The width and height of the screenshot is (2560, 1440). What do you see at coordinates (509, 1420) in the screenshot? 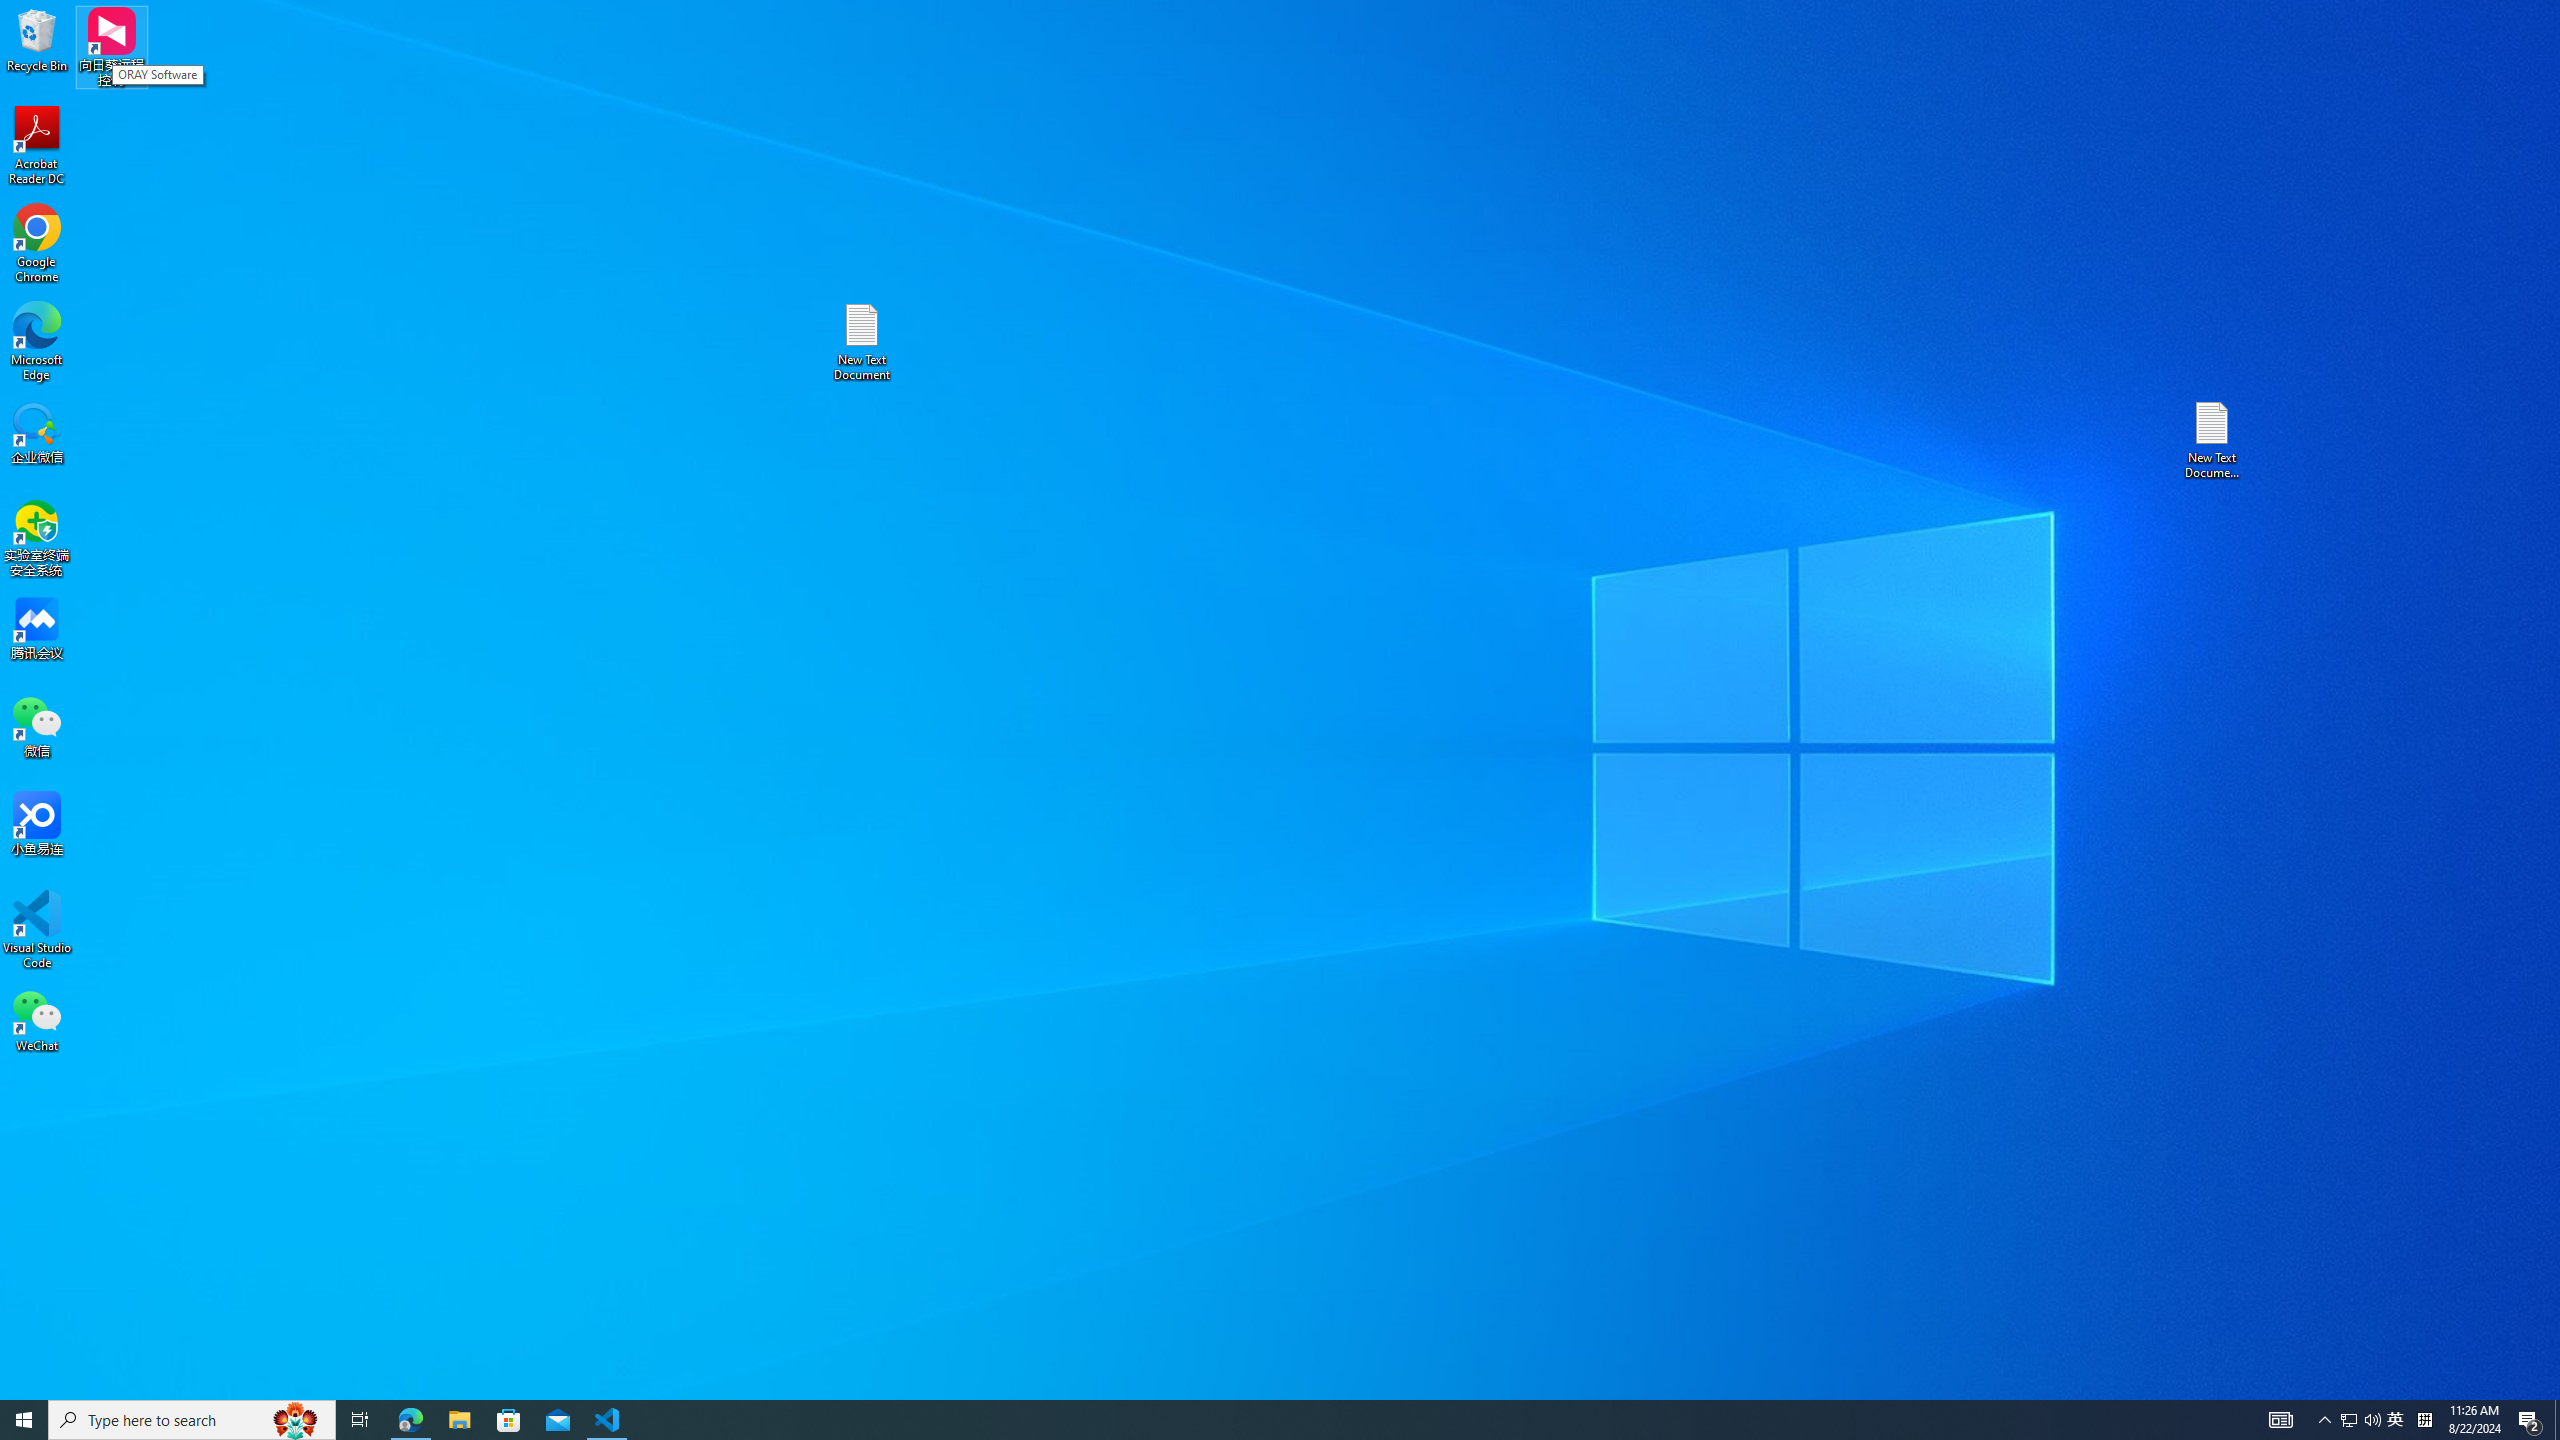
I see `Acrobat Reader DC` at bounding box center [509, 1420].